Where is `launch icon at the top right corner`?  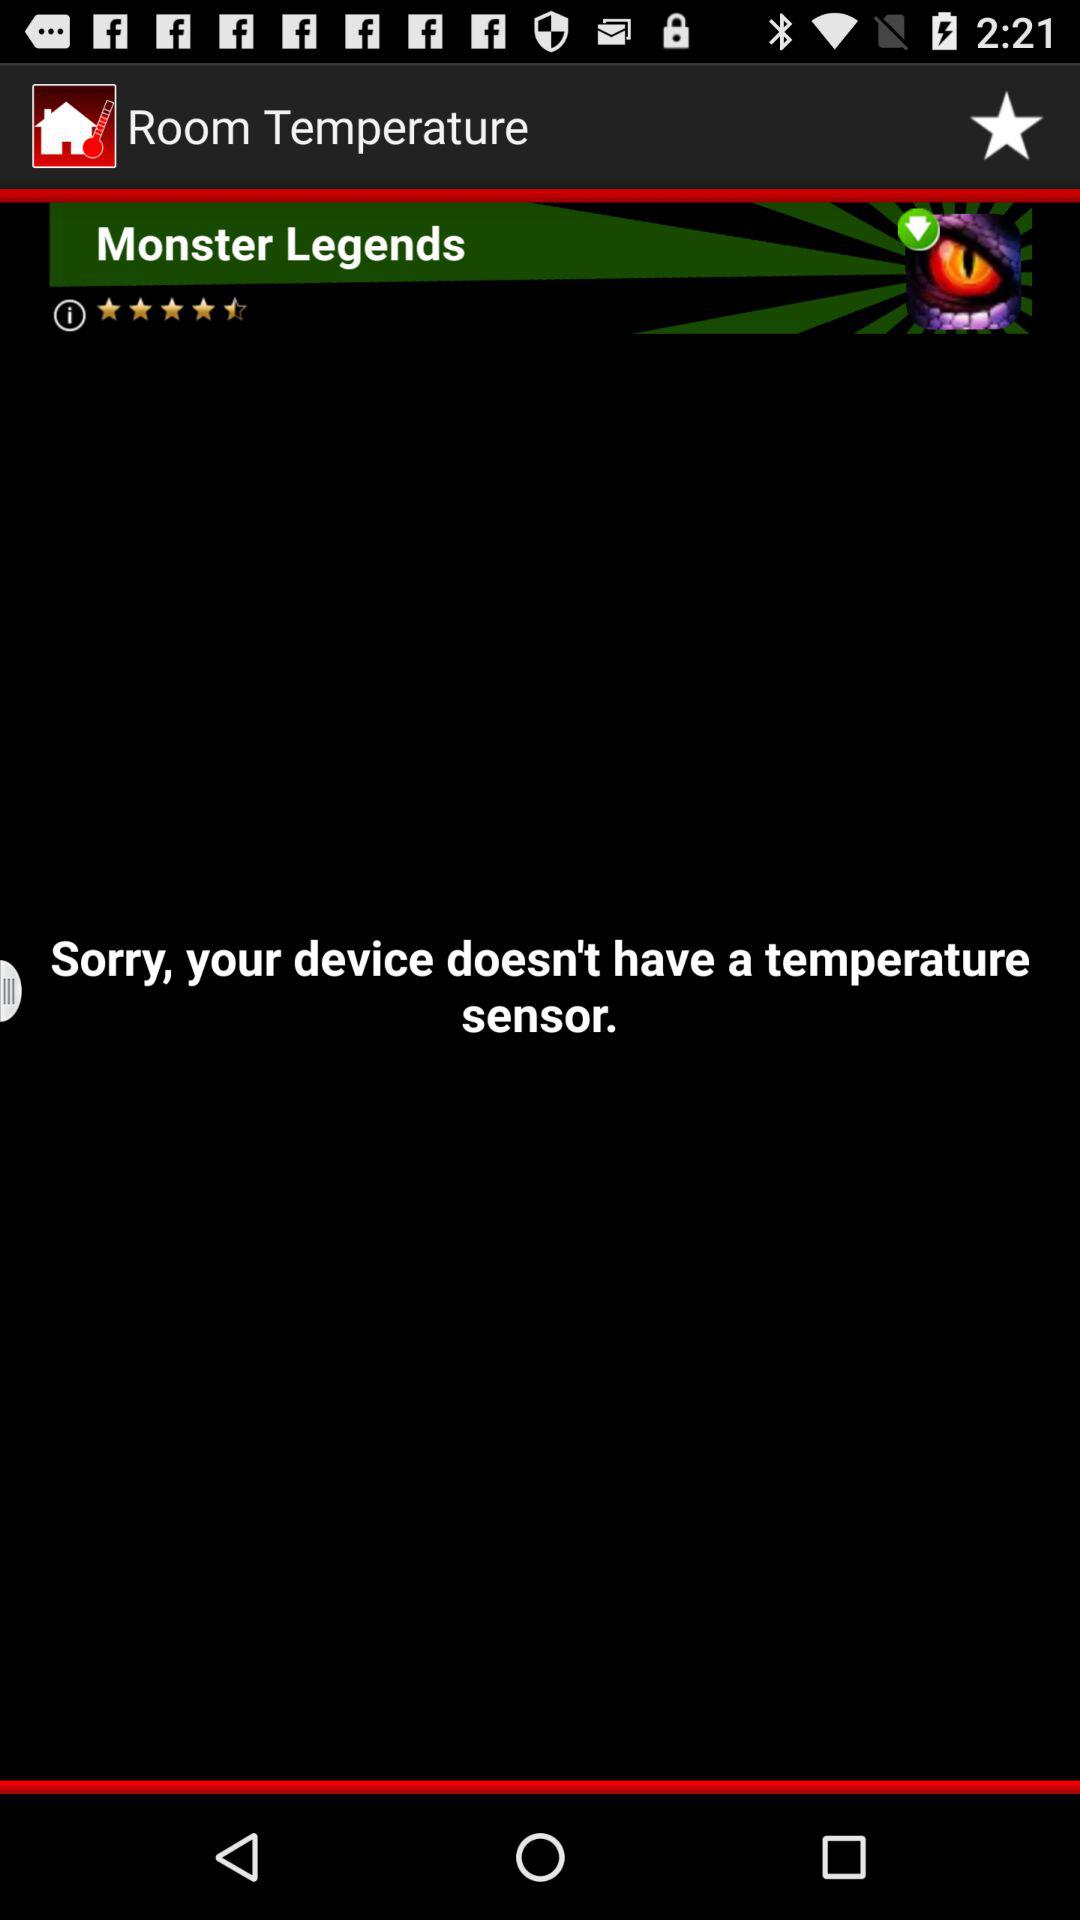
launch icon at the top right corner is located at coordinates (1006, 126).